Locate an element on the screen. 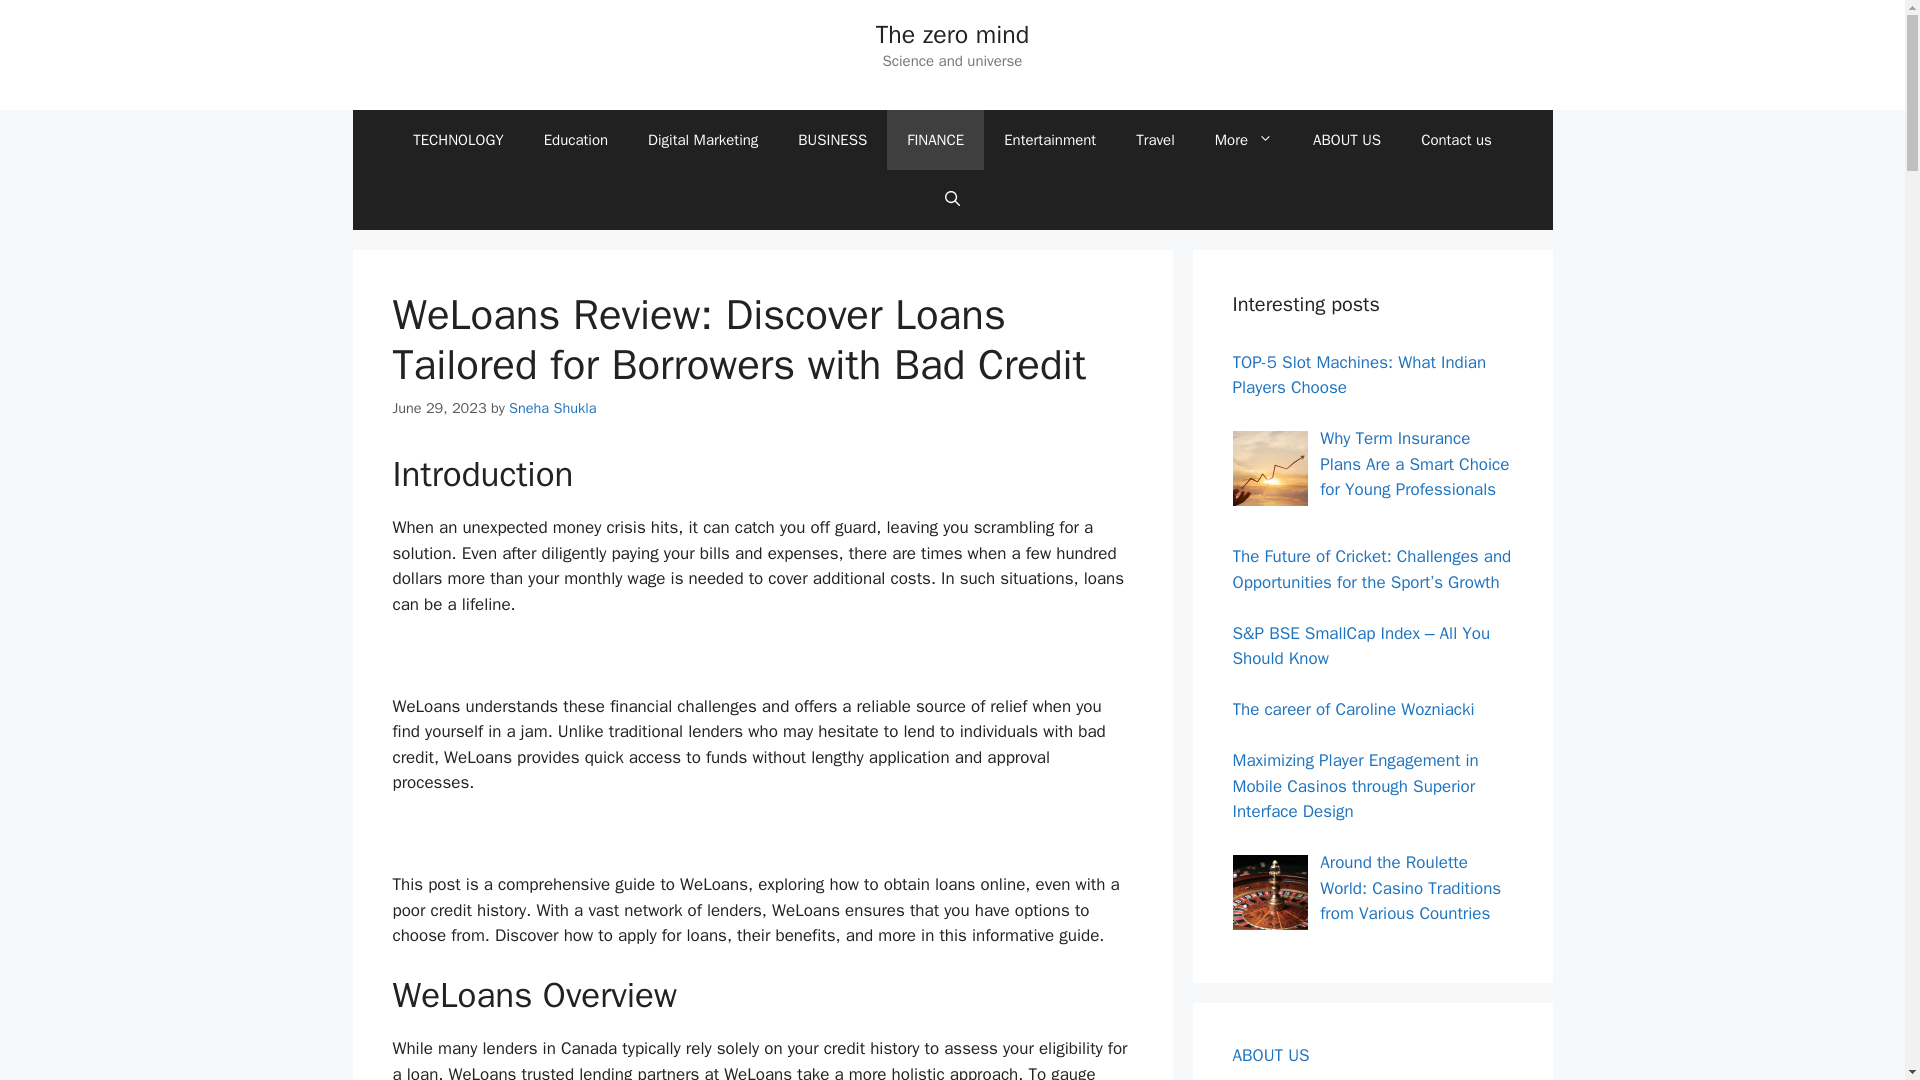  ABOUT US is located at coordinates (1270, 1055).